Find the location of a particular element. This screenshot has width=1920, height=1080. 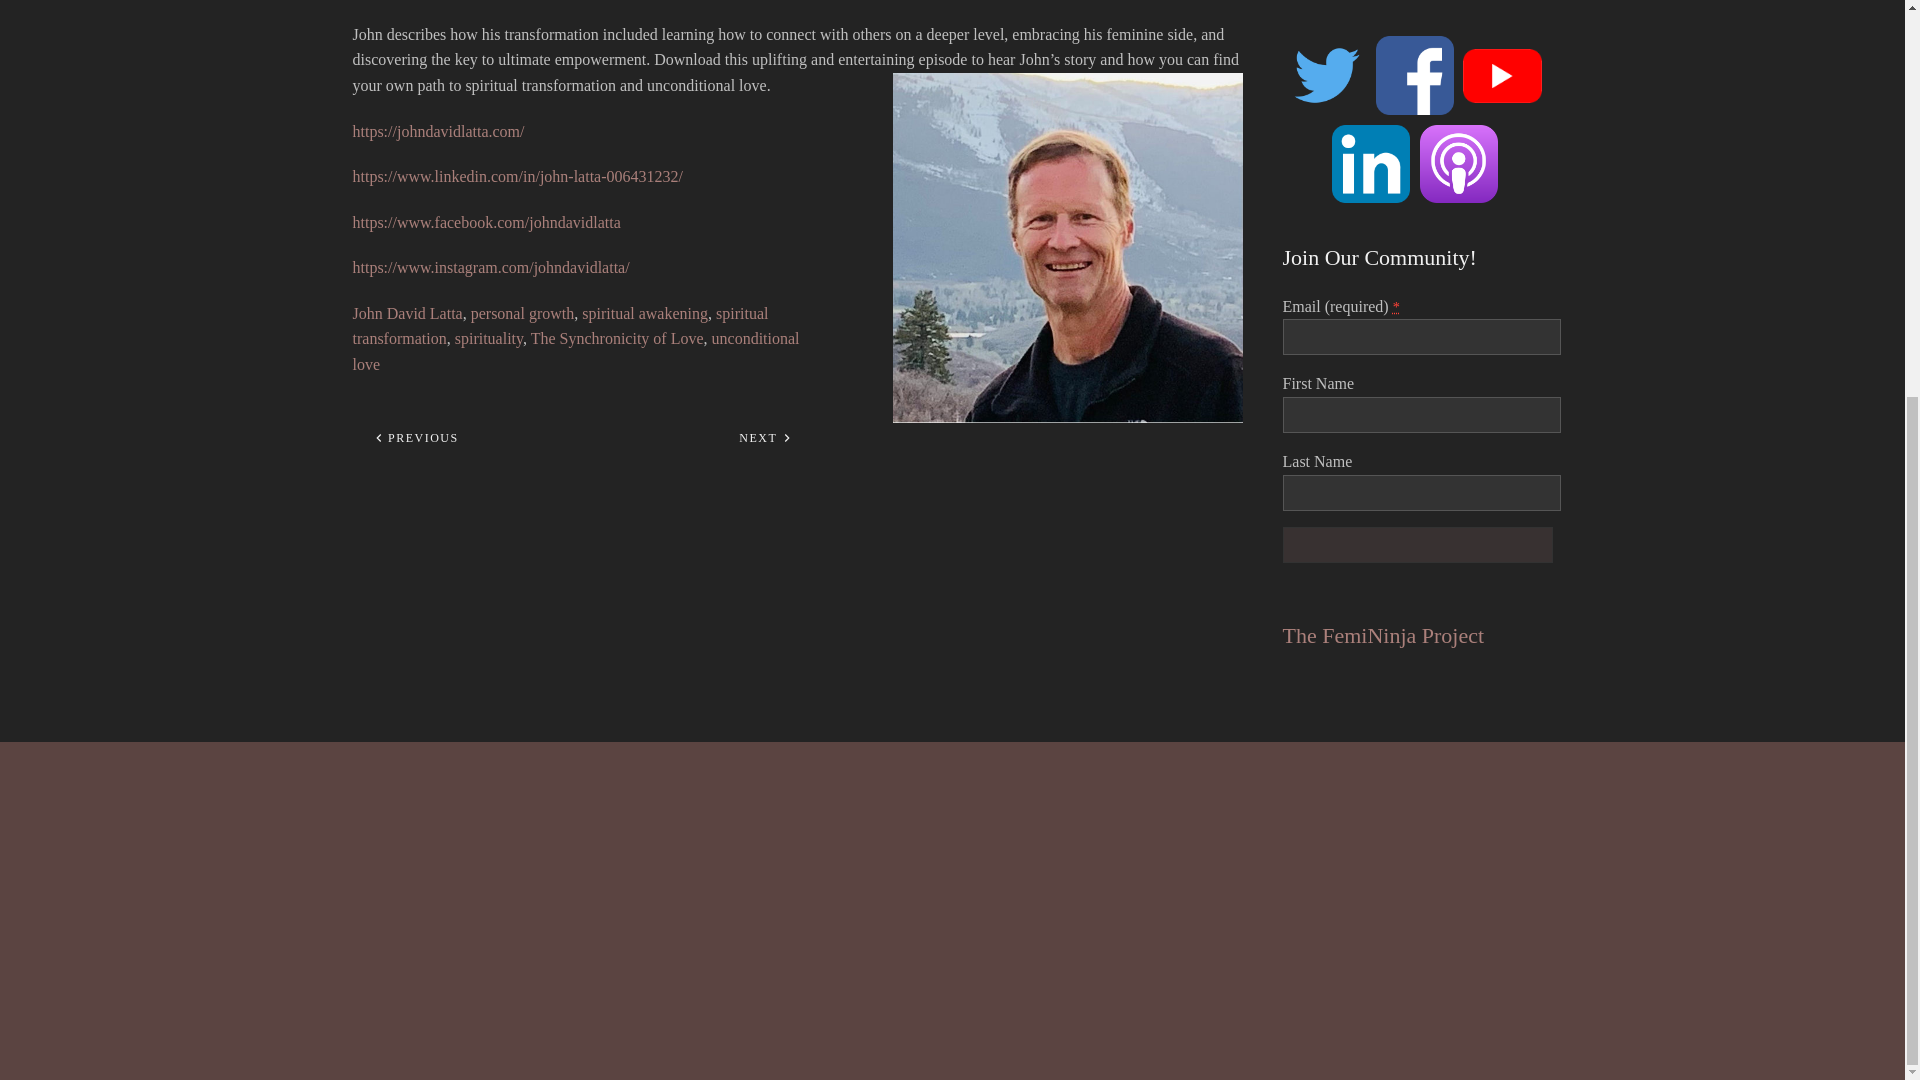

personal growth is located at coordinates (522, 312).